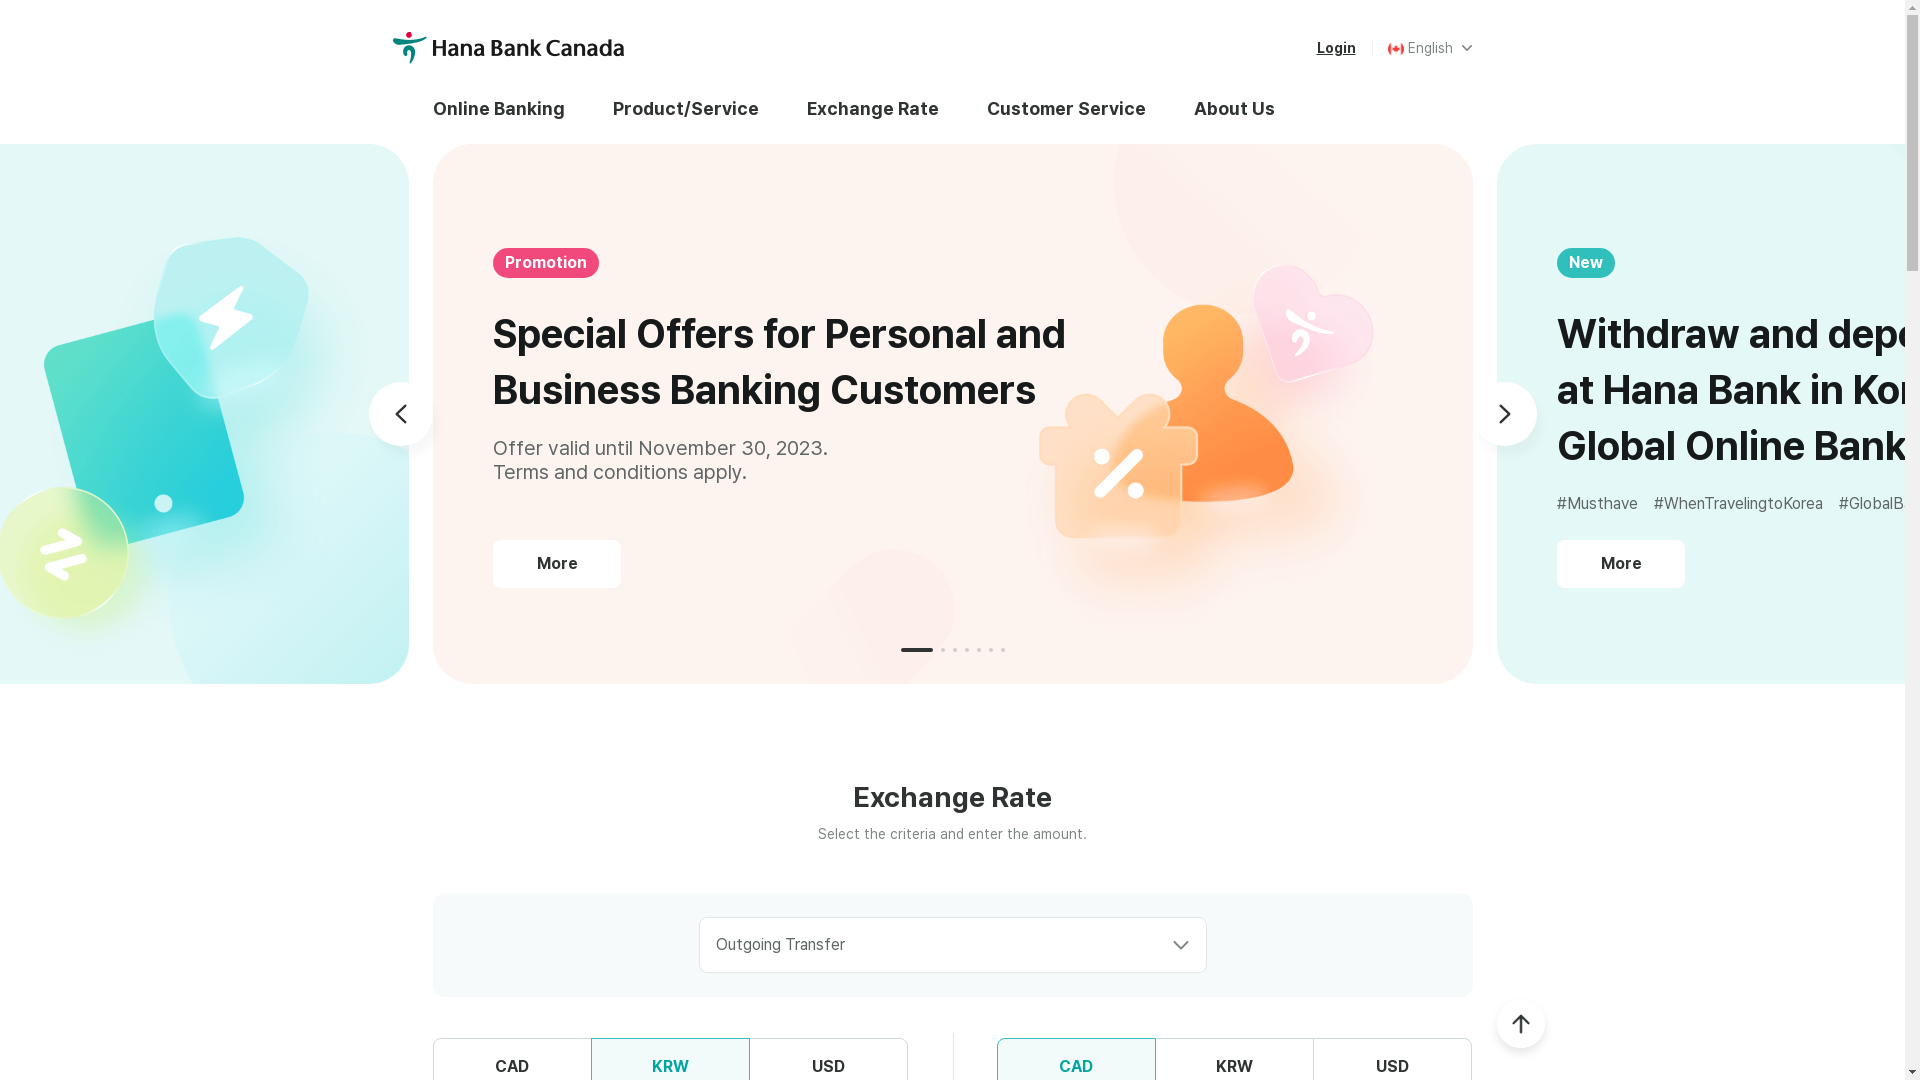 The height and width of the screenshot is (1080, 1920). What do you see at coordinates (1621, 564) in the screenshot?
I see `More` at bounding box center [1621, 564].